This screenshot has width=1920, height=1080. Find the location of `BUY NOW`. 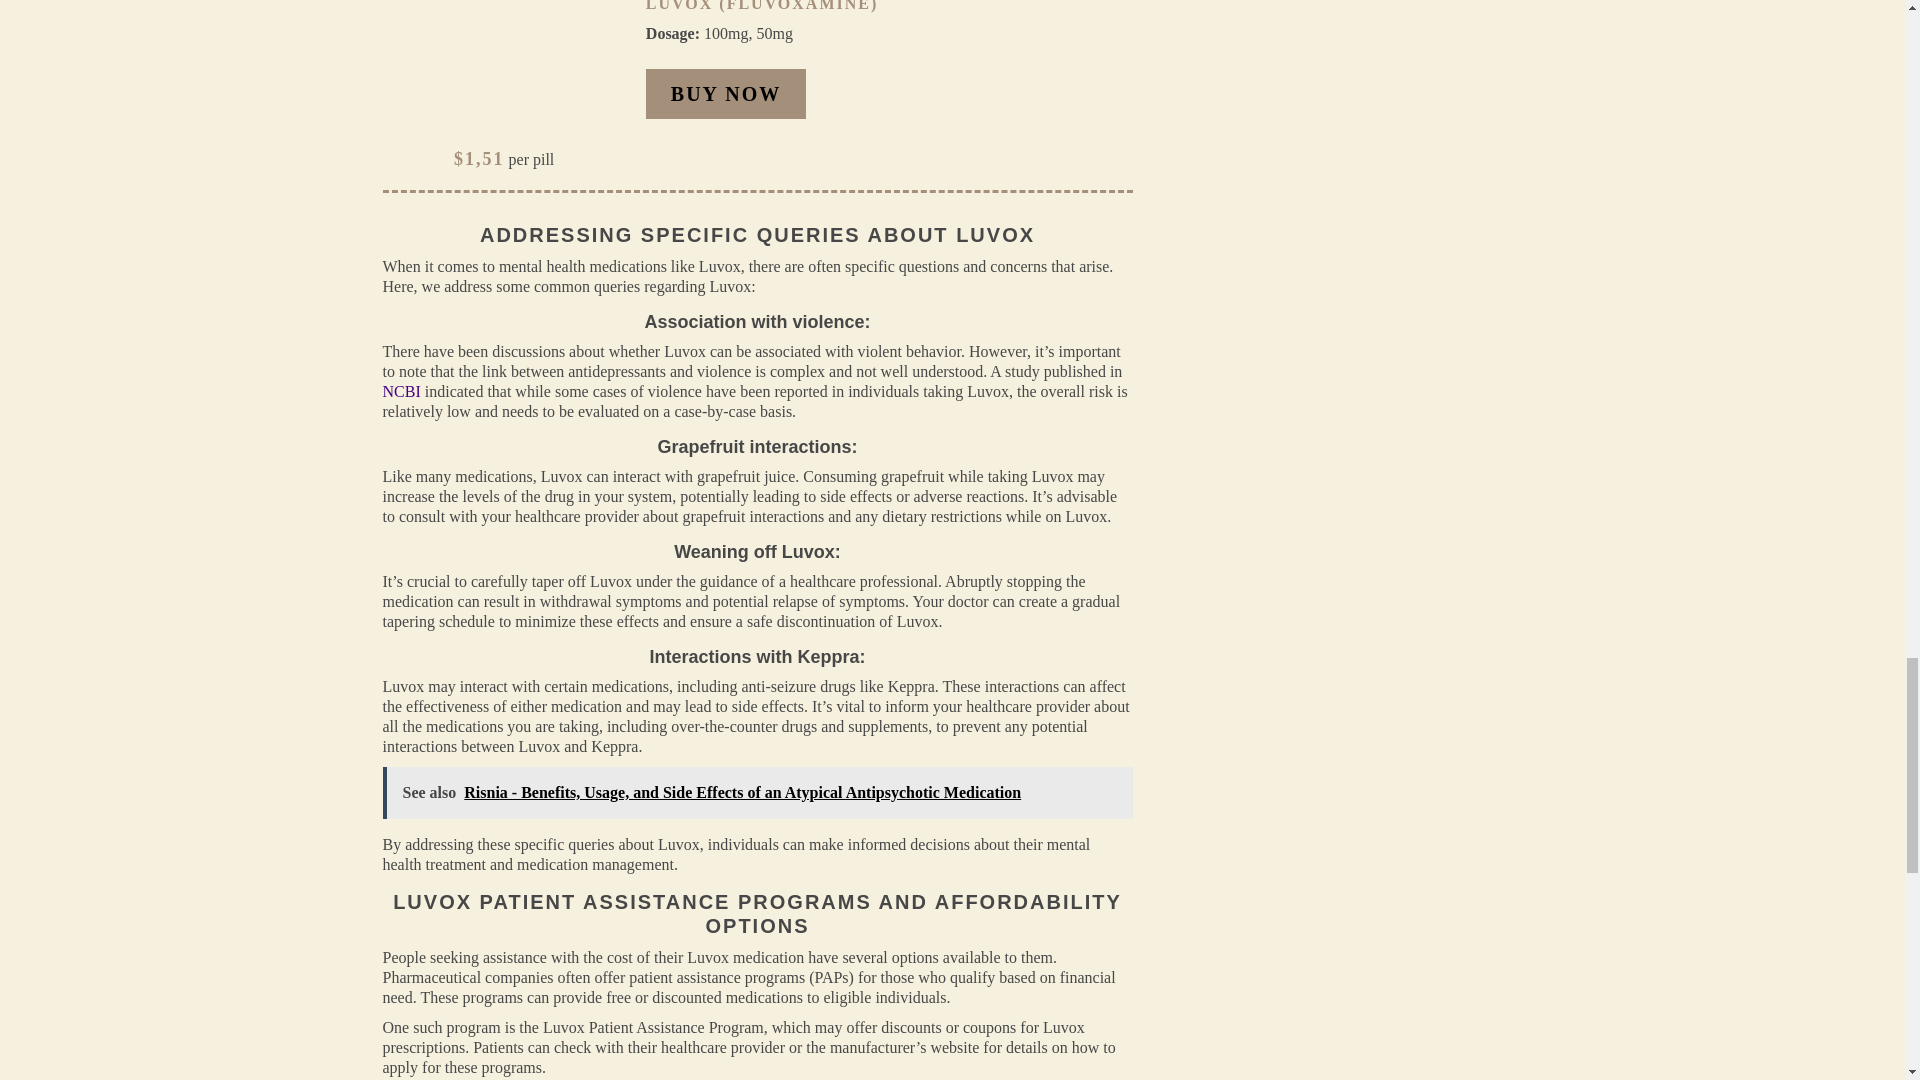

BUY NOW is located at coordinates (726, 94).